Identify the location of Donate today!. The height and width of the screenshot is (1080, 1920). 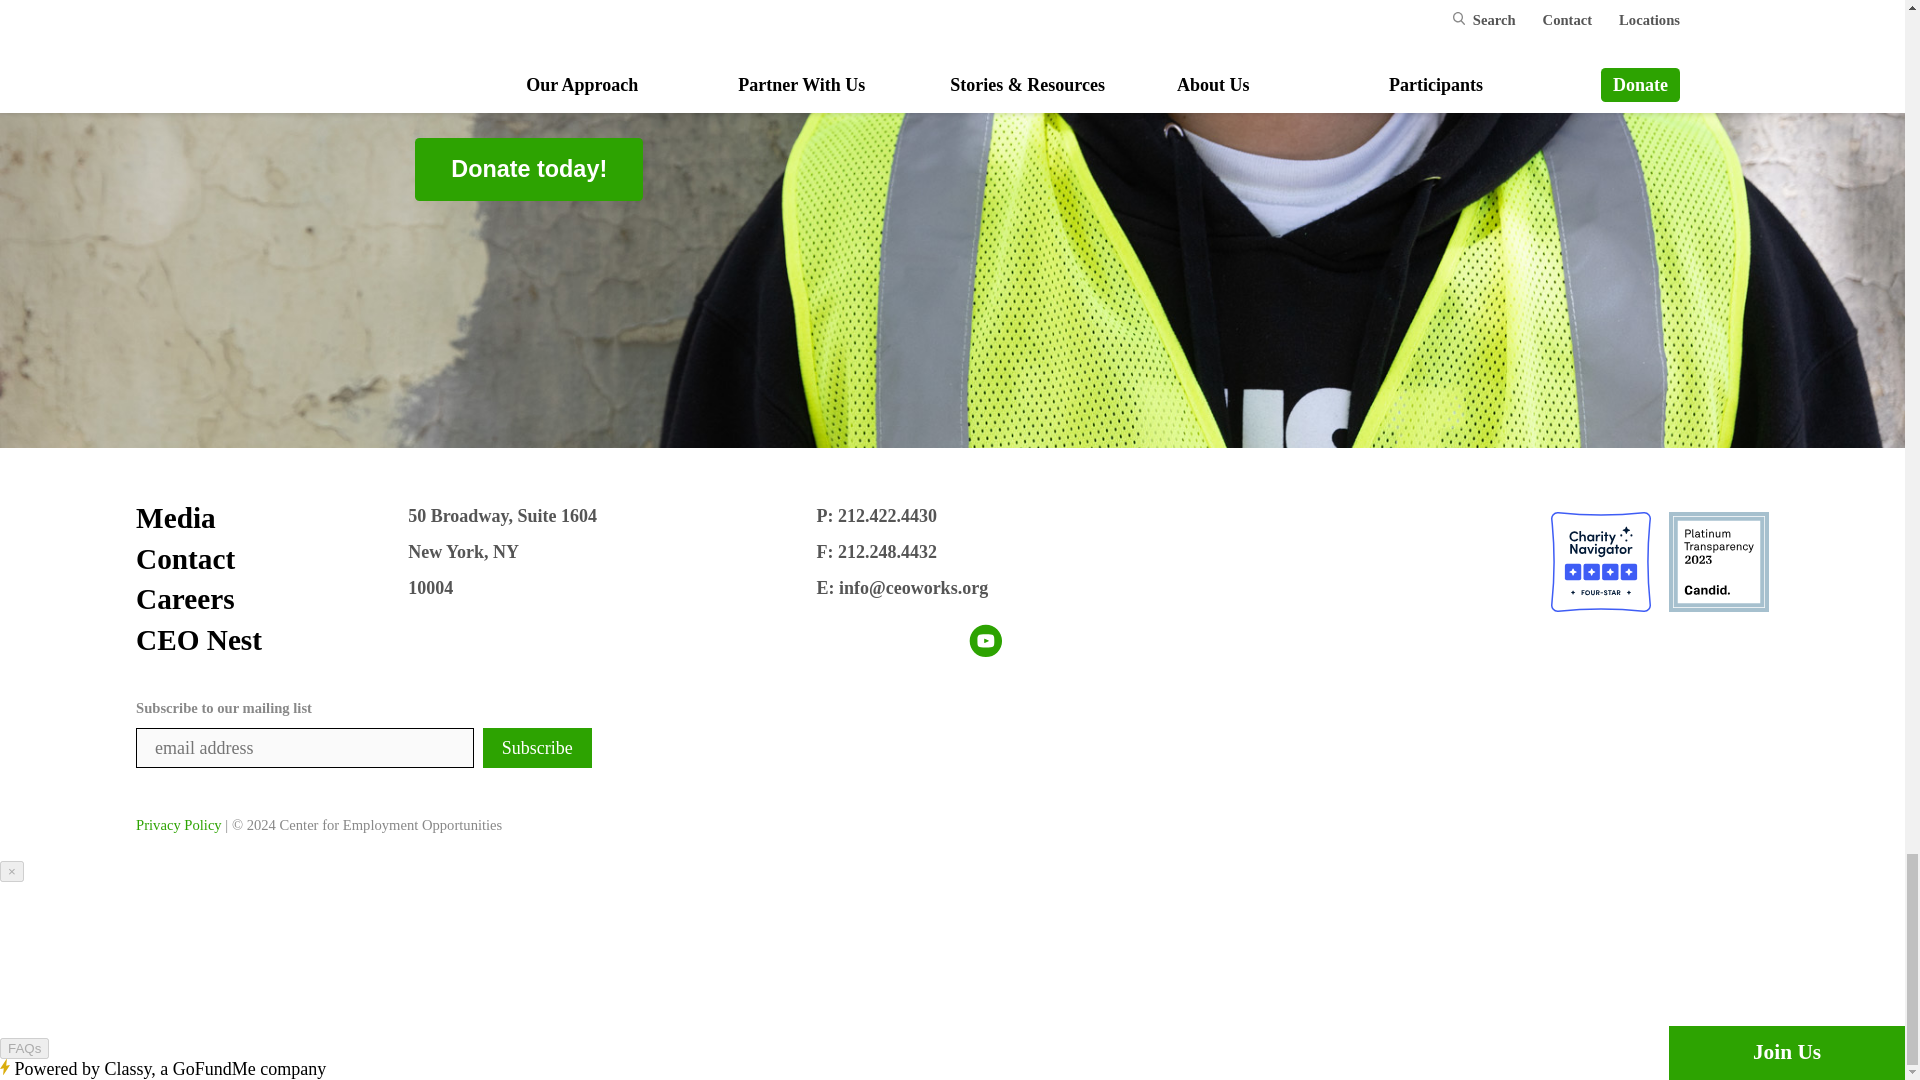
(528, 169).